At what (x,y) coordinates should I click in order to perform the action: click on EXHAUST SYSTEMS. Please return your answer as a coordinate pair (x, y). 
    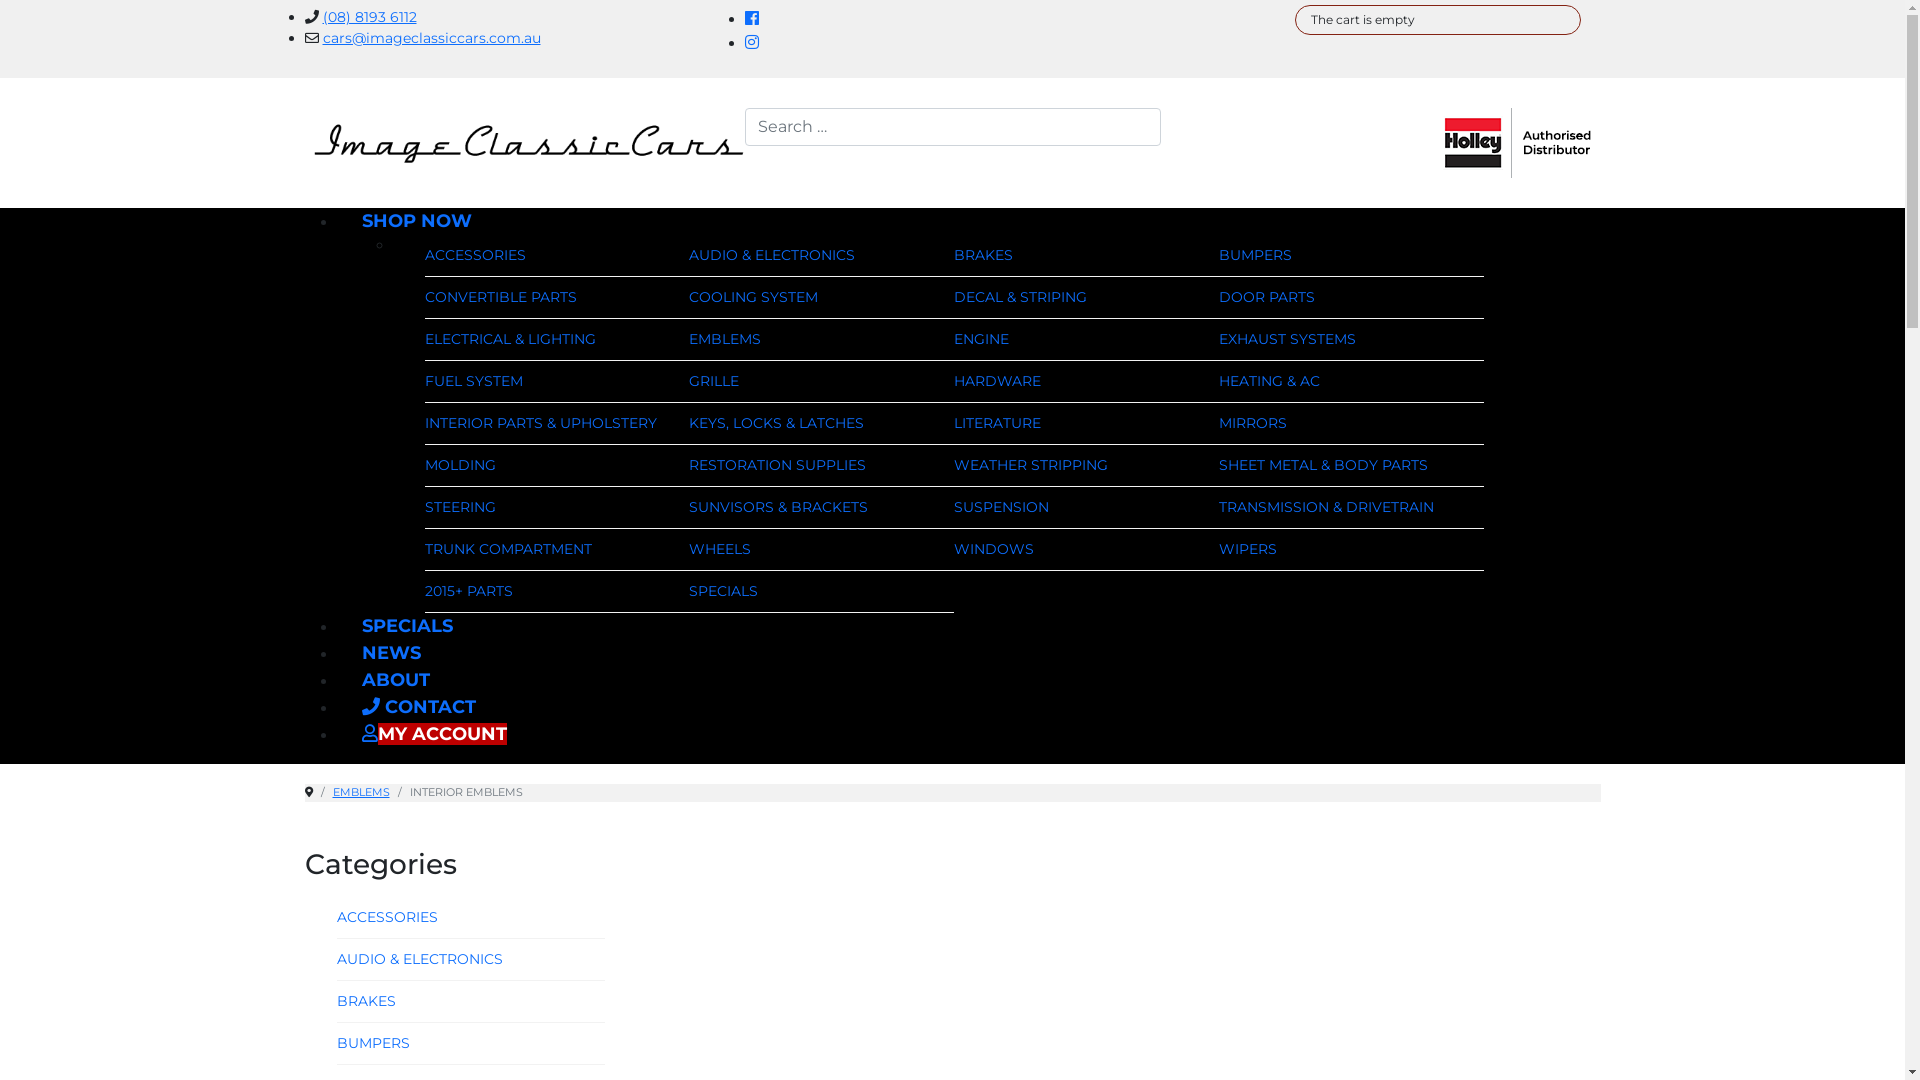
    Looking at the image, I should click on (1288, 339).